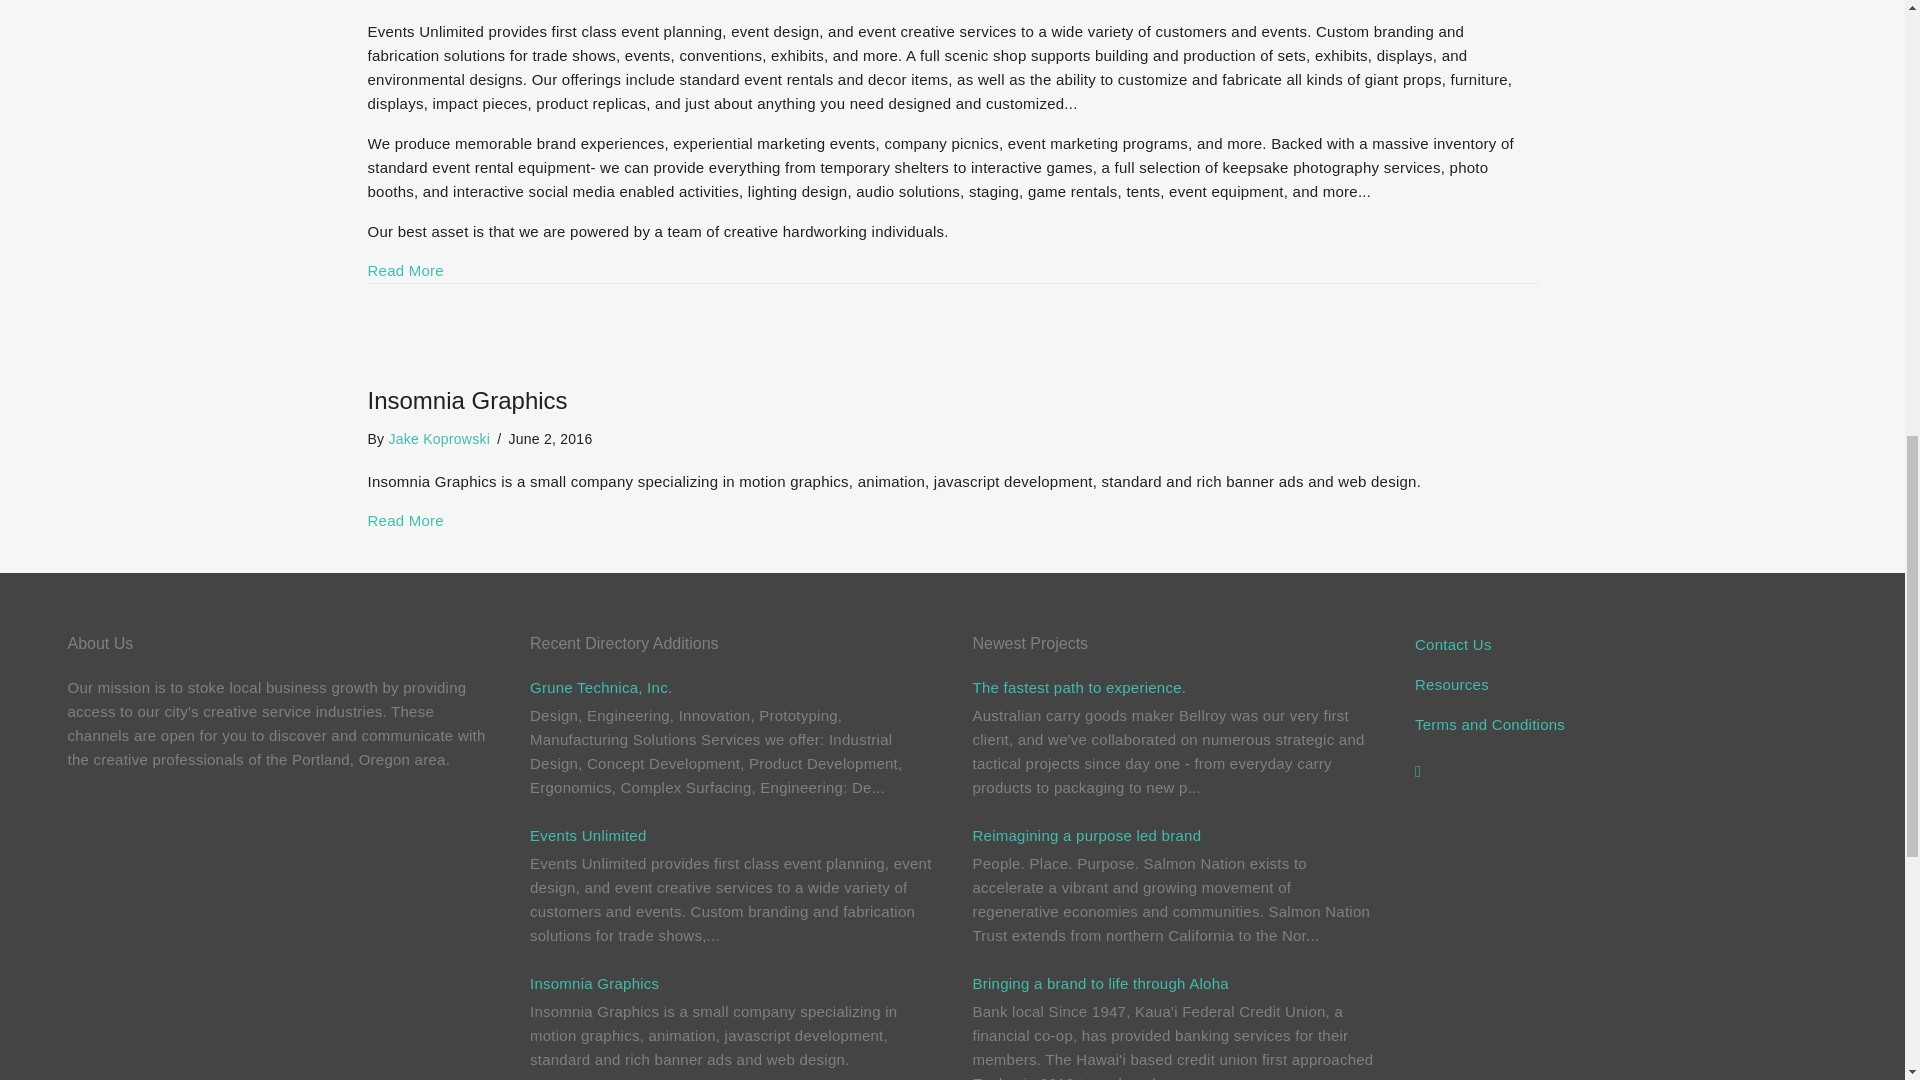  What do you see at coordinates (600, 687) in the screenshot?
I see `Grune Technica, Inc.` at bounding box center [600, 687].